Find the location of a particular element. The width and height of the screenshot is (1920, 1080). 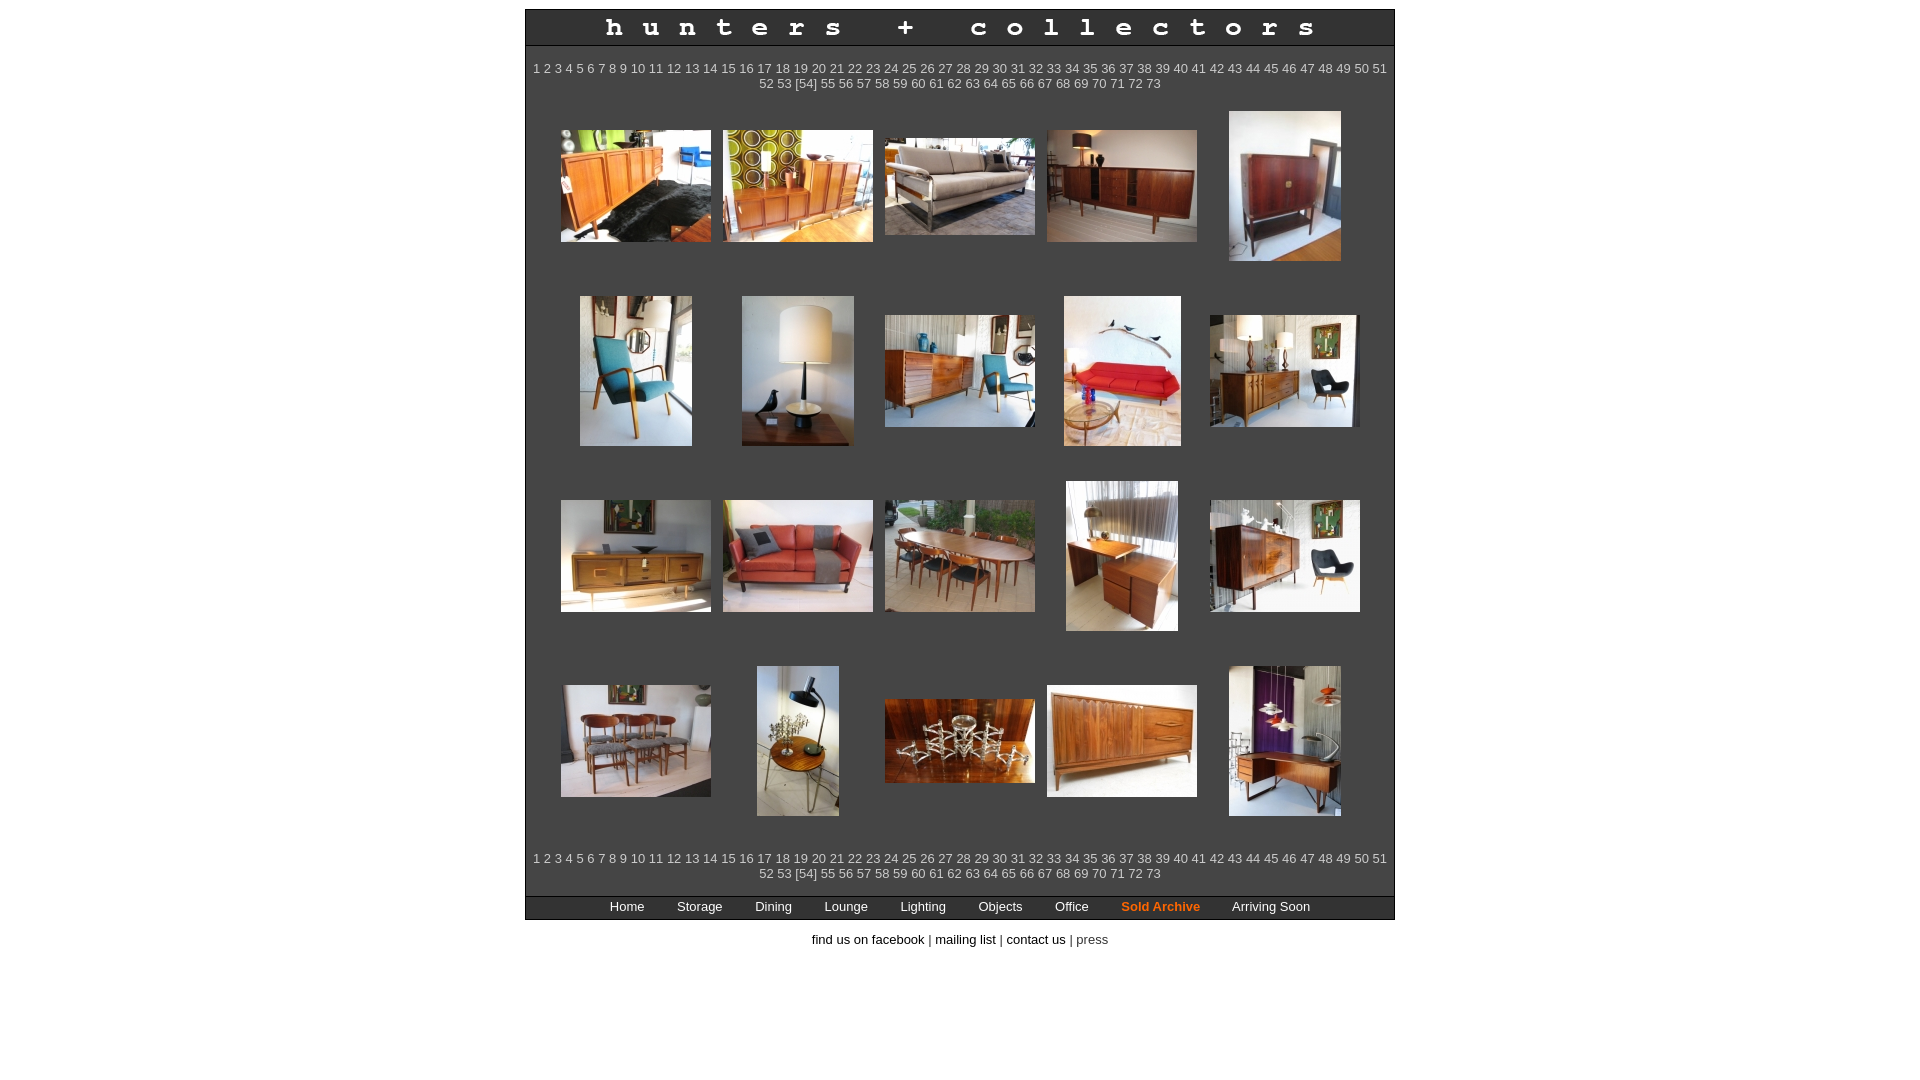

70 is located at coordinates (1099, 84).